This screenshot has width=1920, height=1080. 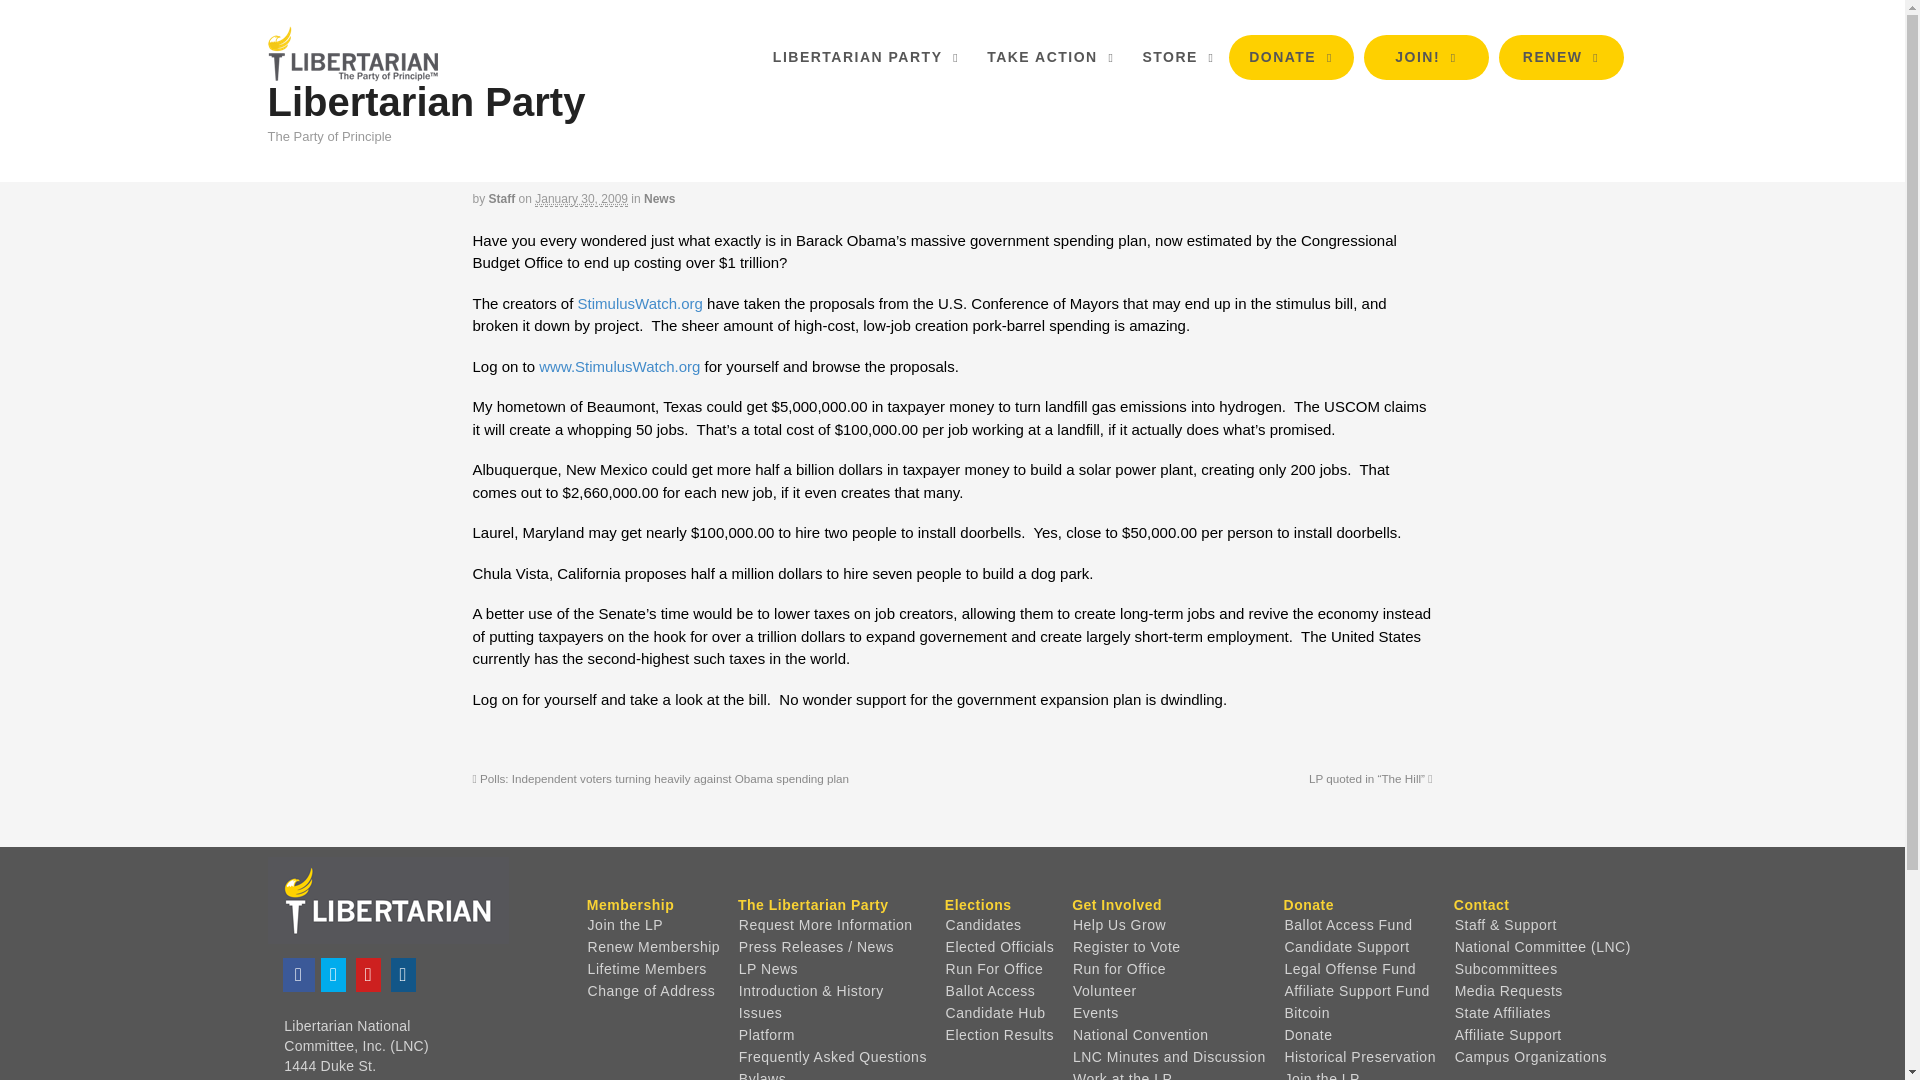 What do you see at coordinates (426, 102) in the screenshot?
I see `Libertarian Party` at bounding box center [426, 102].